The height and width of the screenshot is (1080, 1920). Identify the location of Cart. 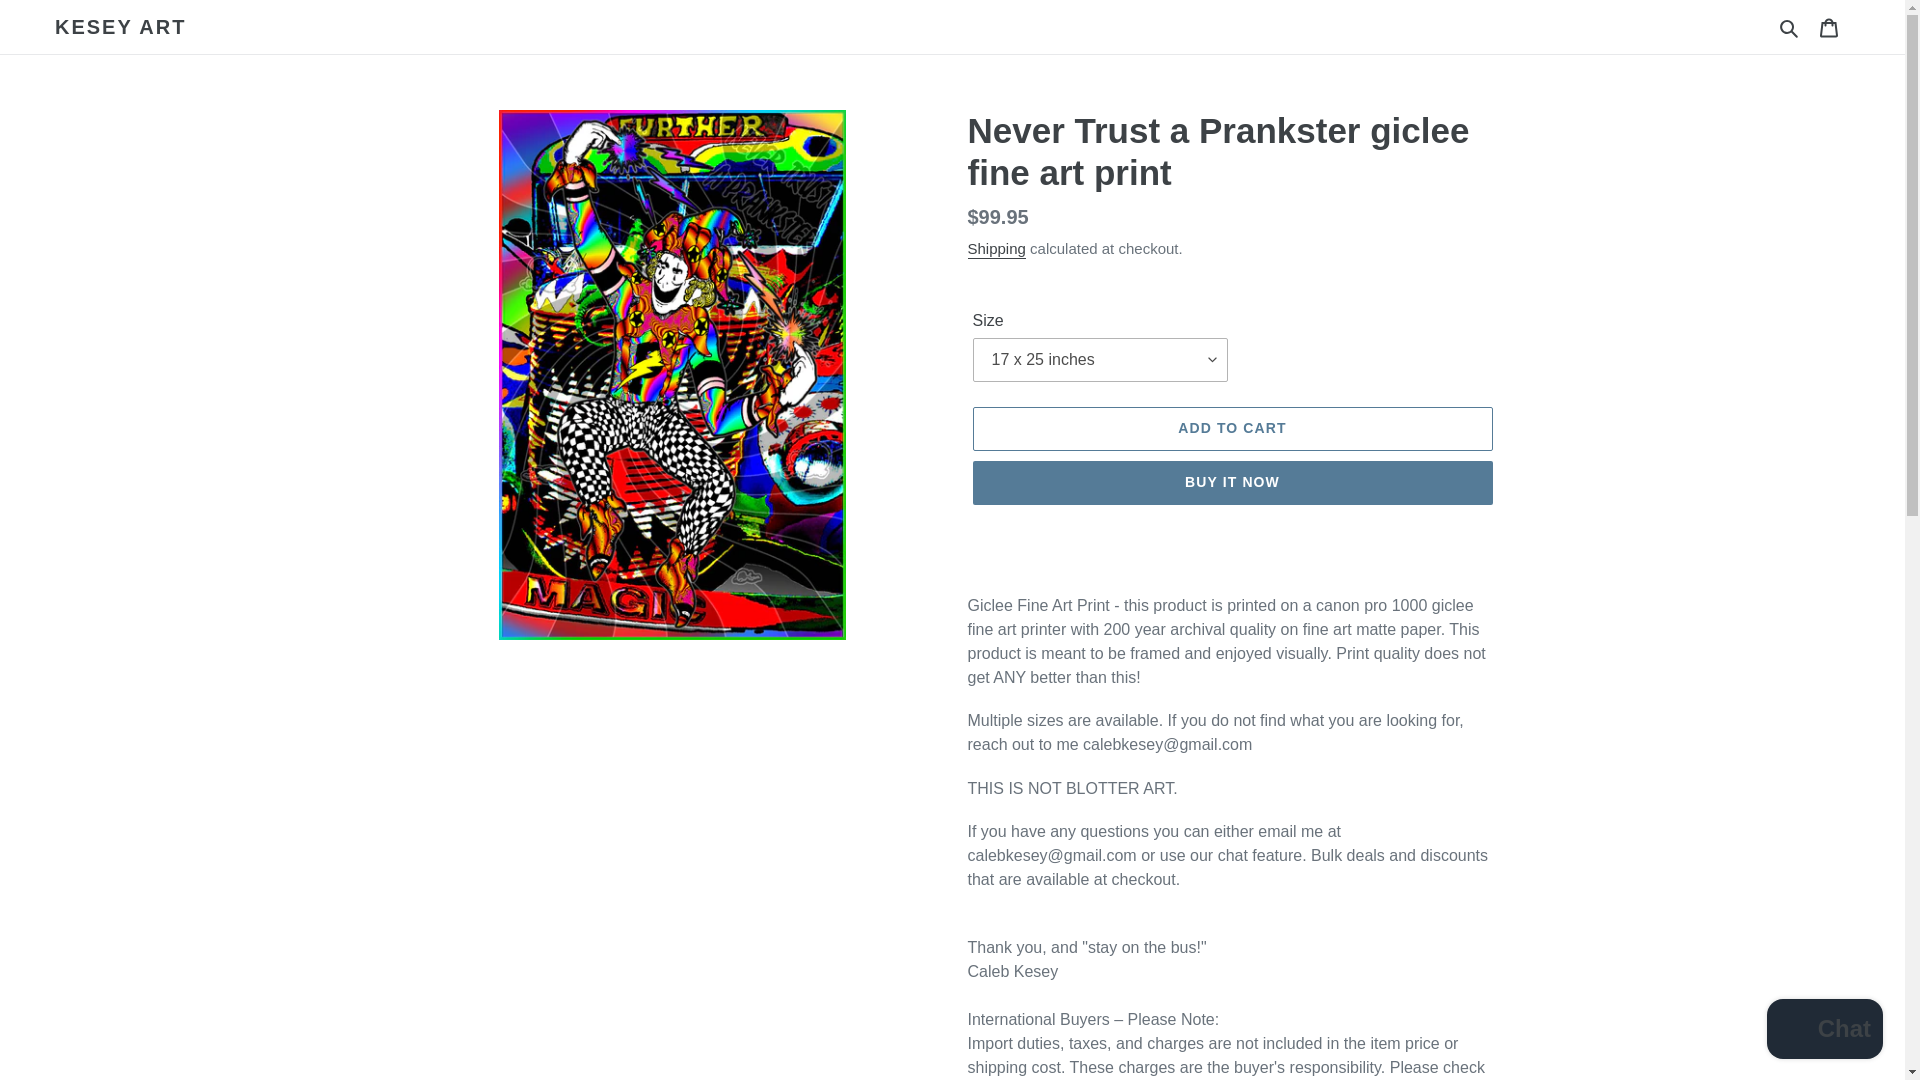
(1829, 26).